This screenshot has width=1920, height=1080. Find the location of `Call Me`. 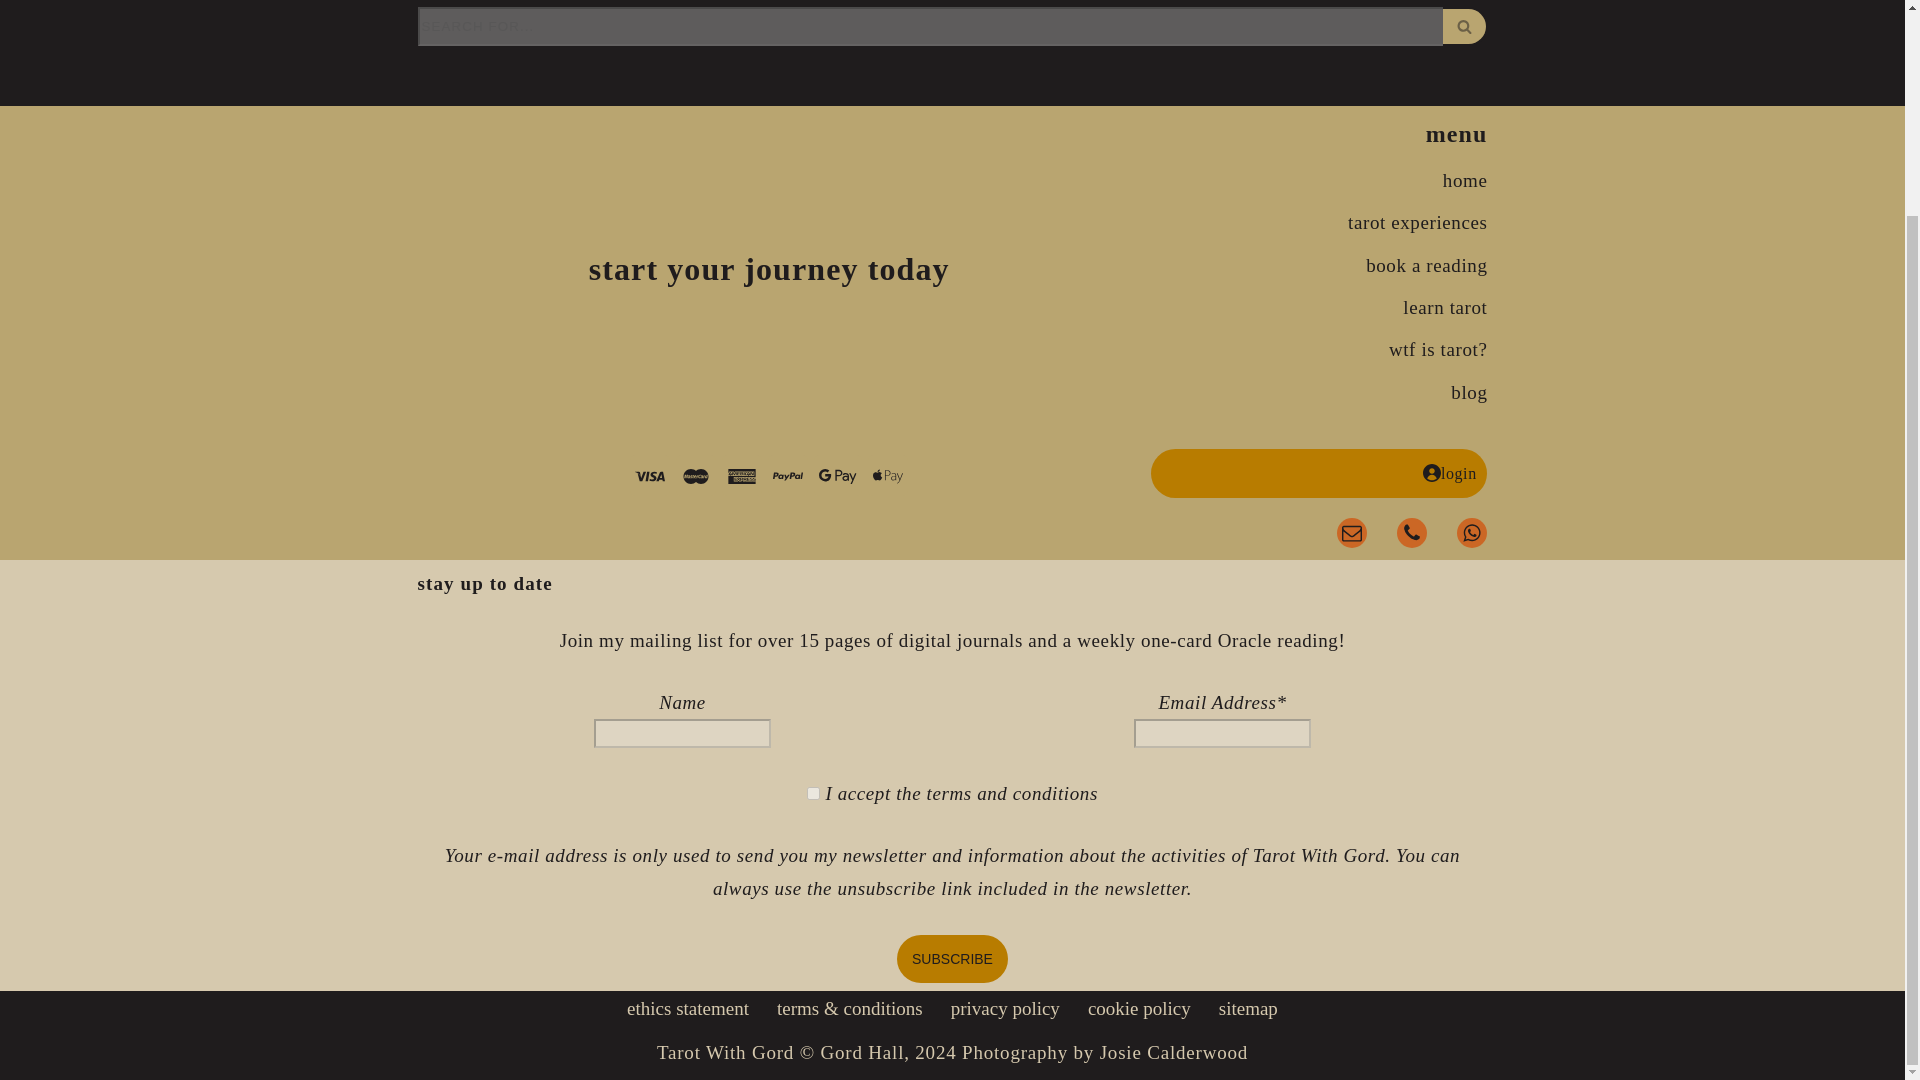

Call Me is located at coordinates (1412, 532).